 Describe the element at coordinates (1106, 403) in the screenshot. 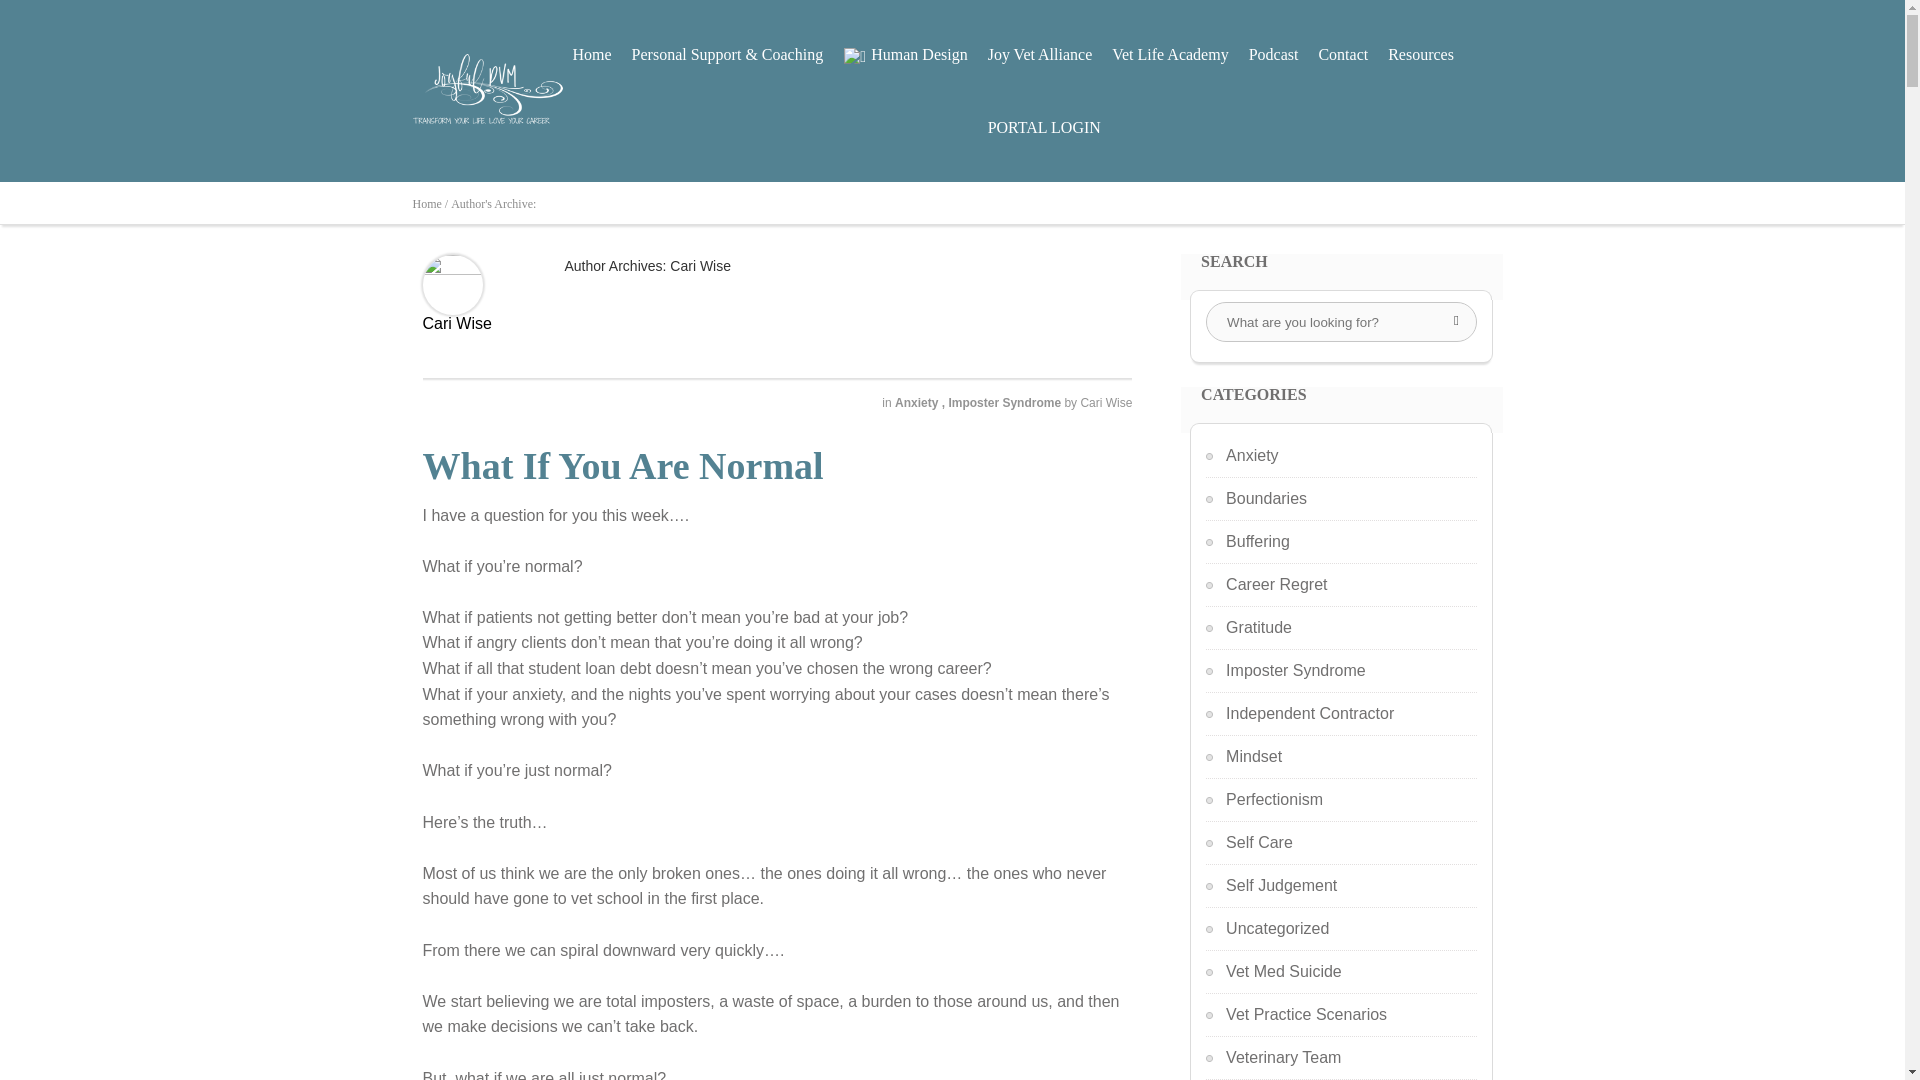

I see `Cari Wise` at that location.